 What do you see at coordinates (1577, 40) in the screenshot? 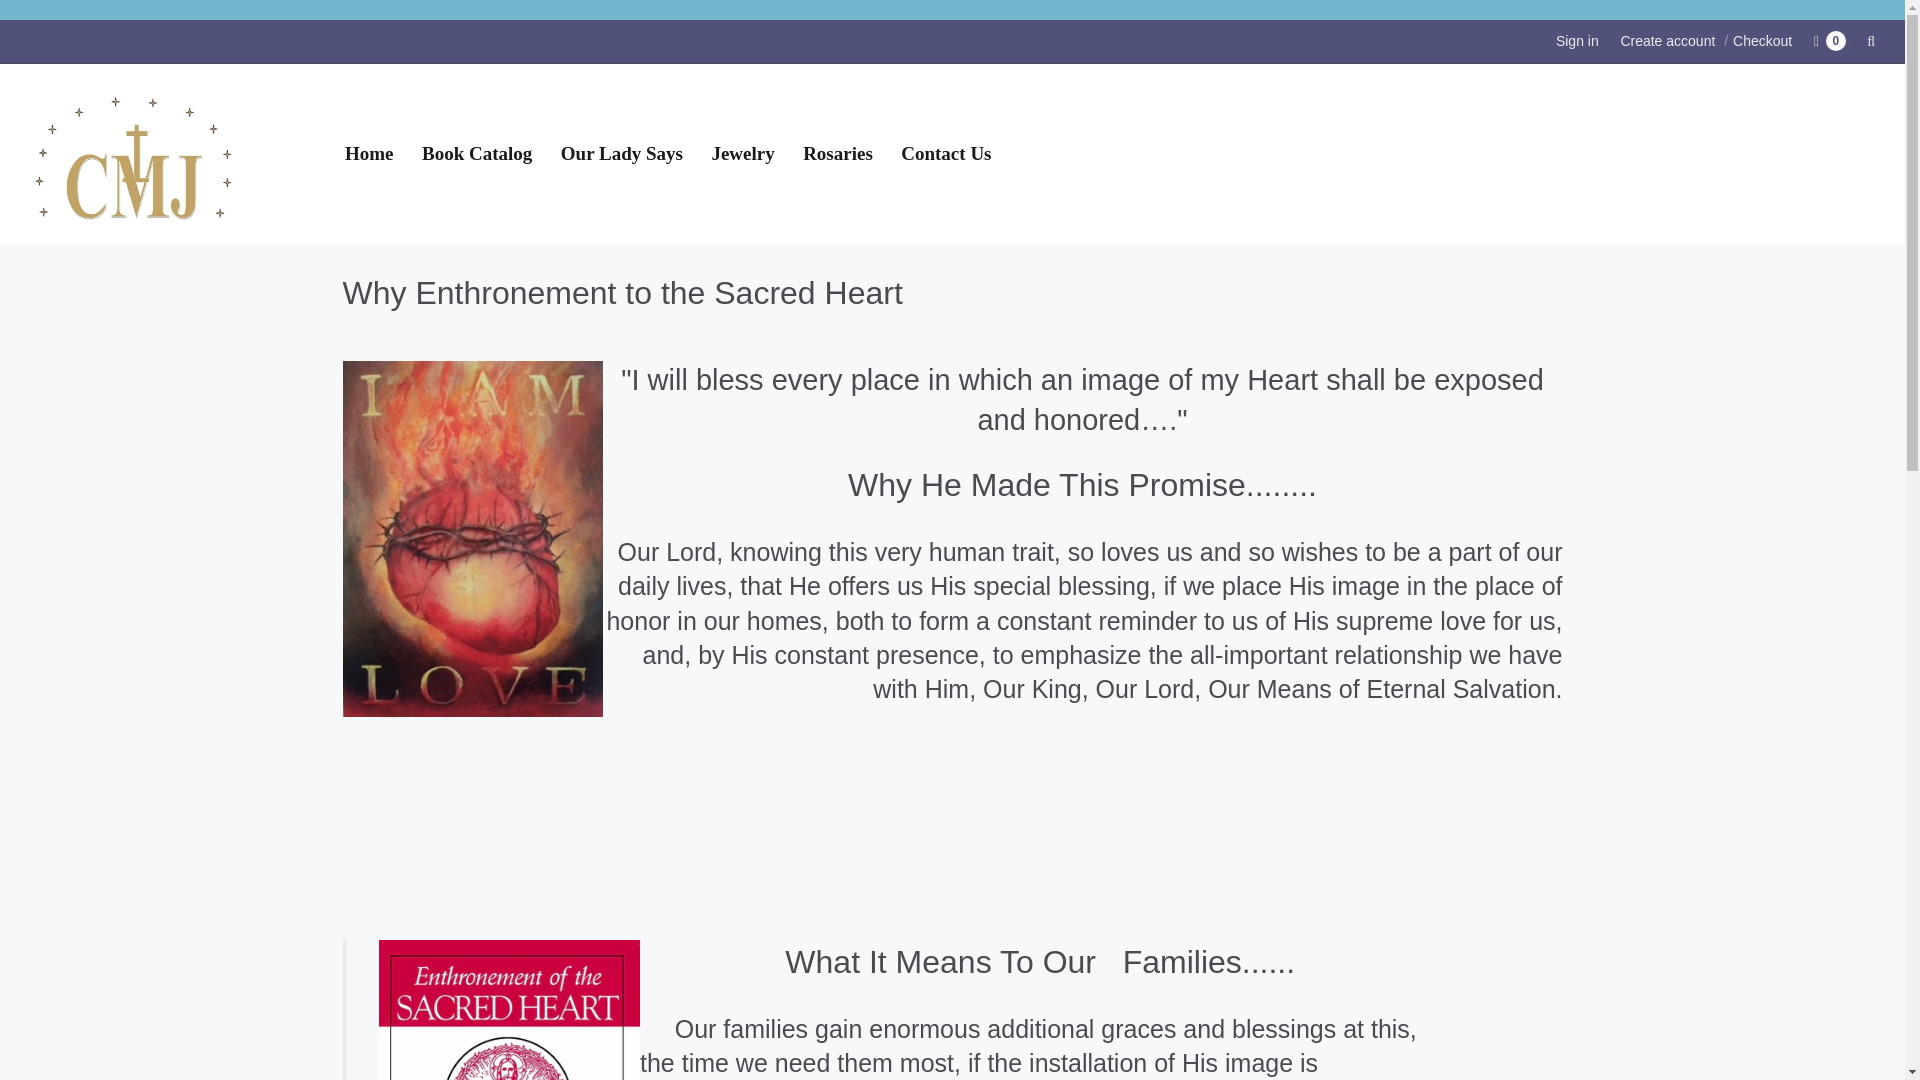
I see `Sign in` at bounding box center [1577, 40].